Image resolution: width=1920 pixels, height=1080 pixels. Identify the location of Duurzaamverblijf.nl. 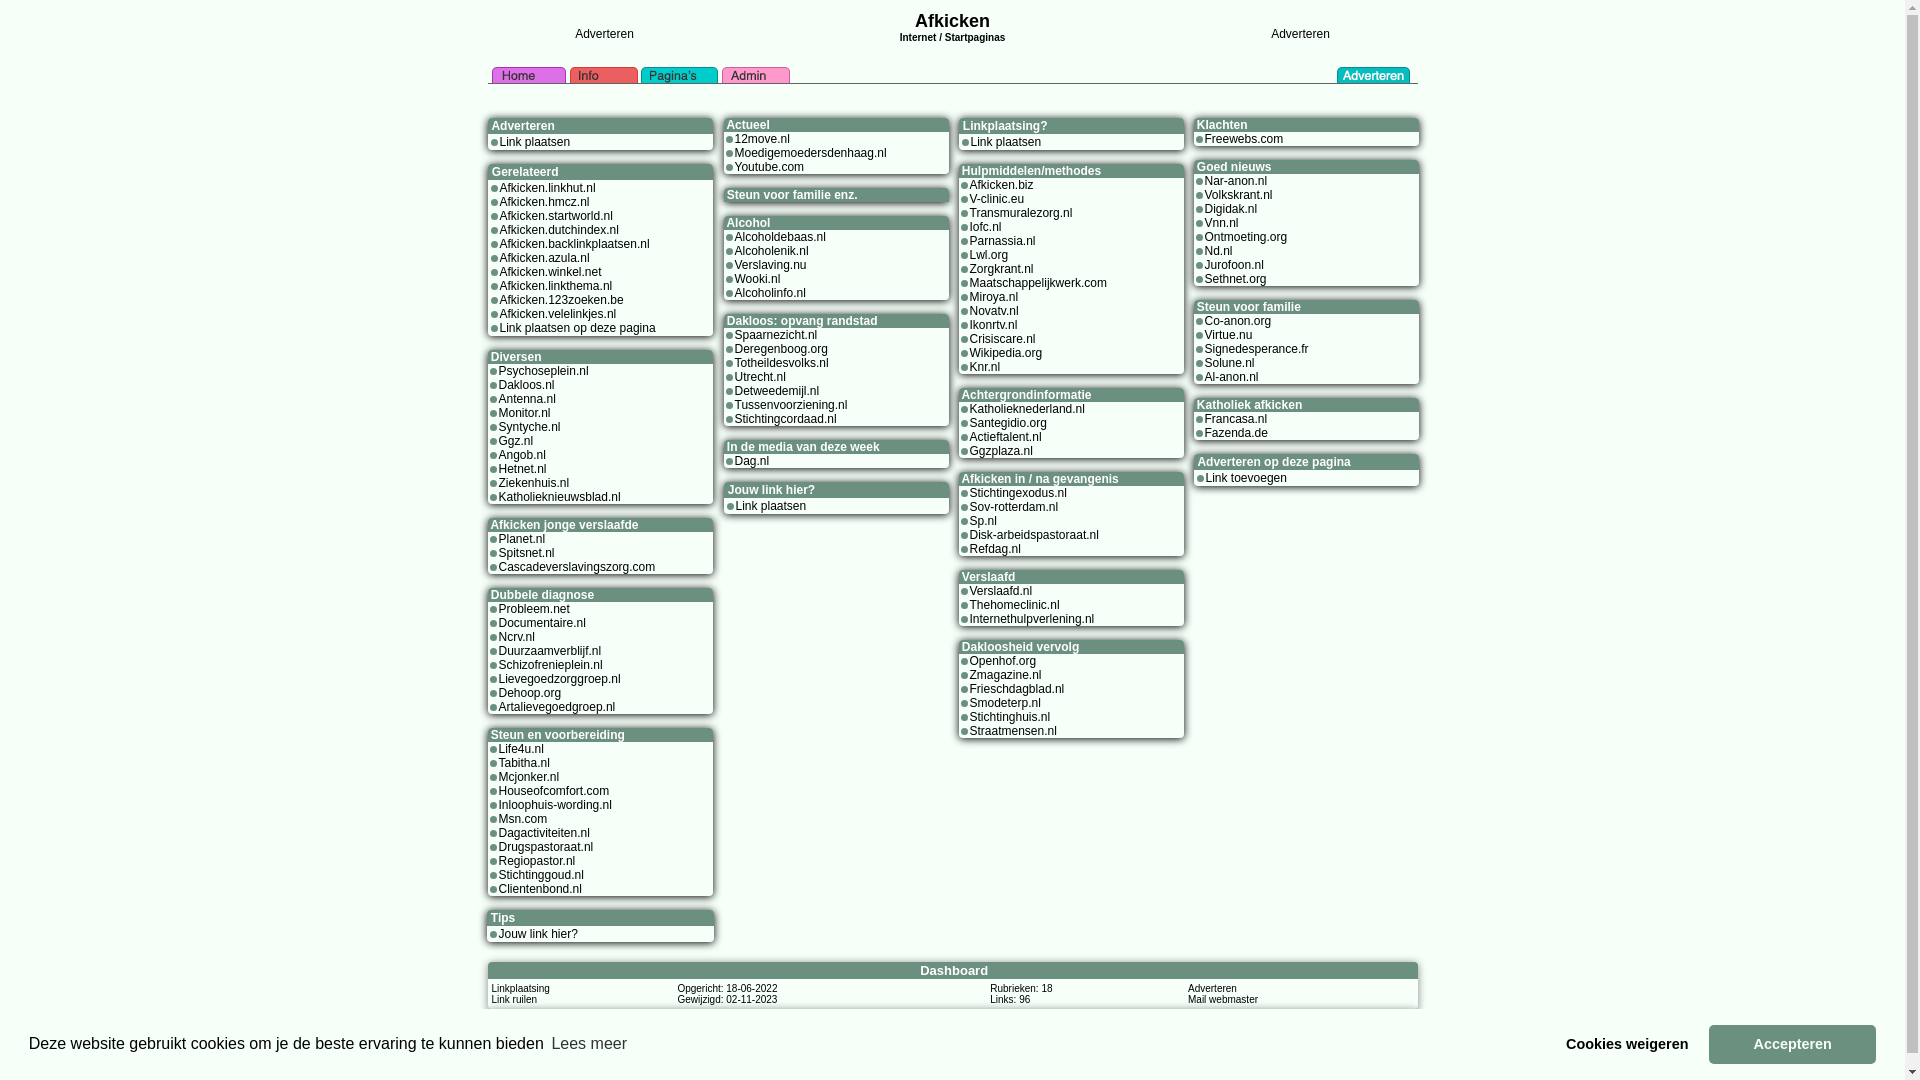
(550, 651).